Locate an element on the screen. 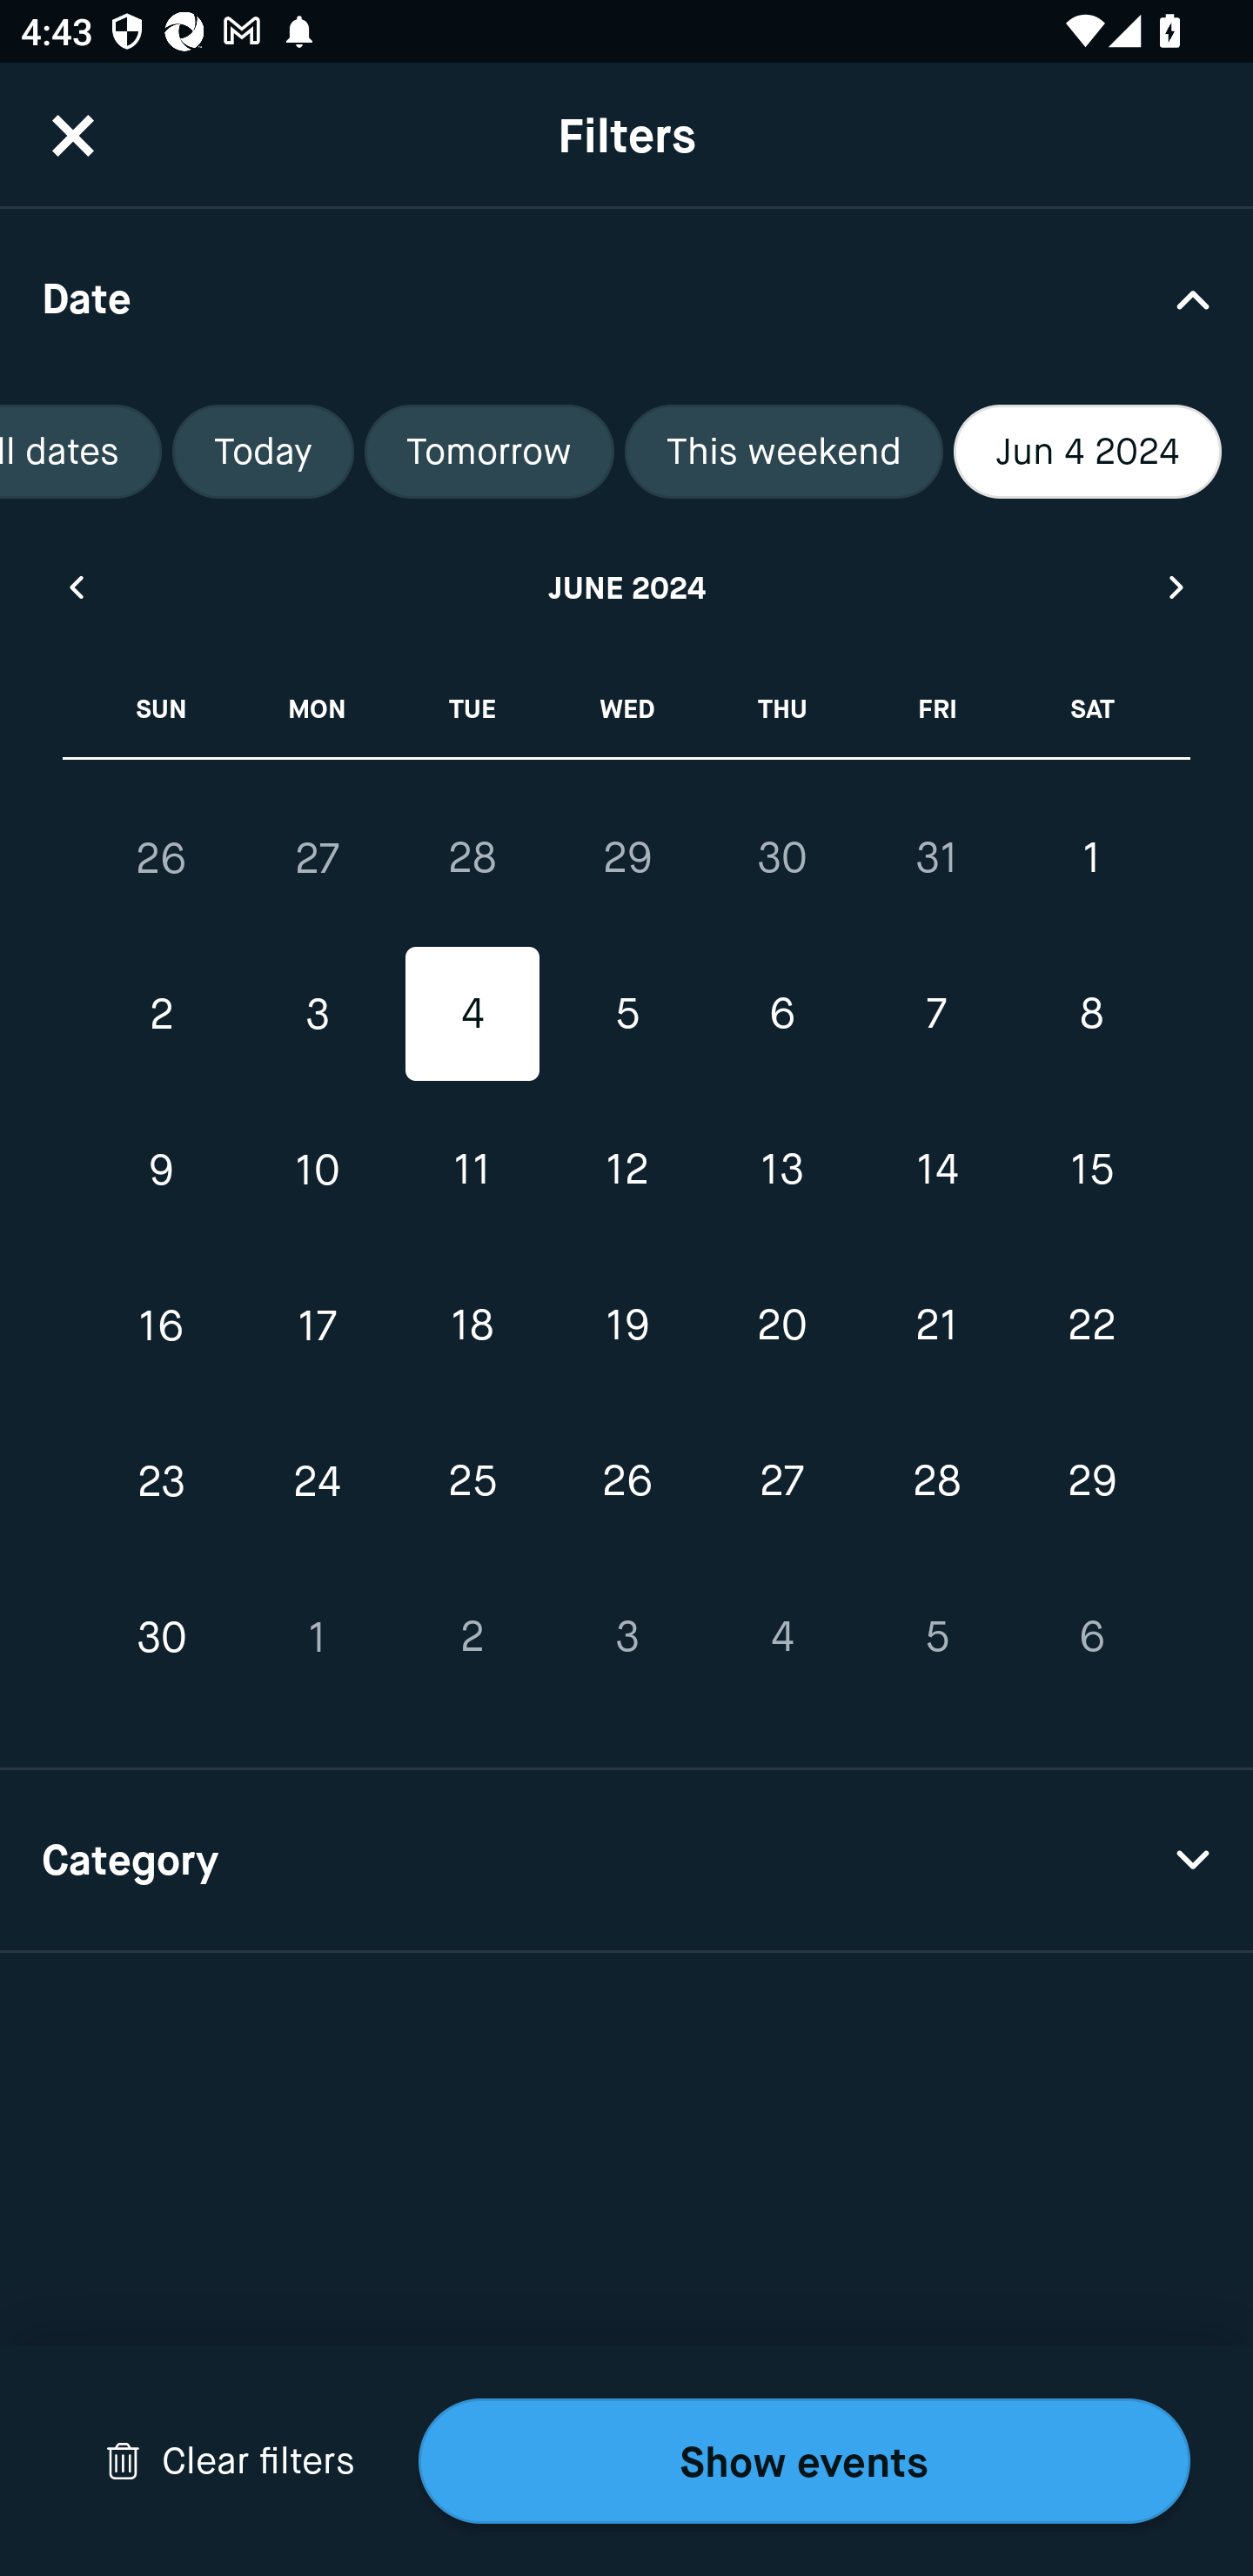  11 is located at coordinates (472, 1170).